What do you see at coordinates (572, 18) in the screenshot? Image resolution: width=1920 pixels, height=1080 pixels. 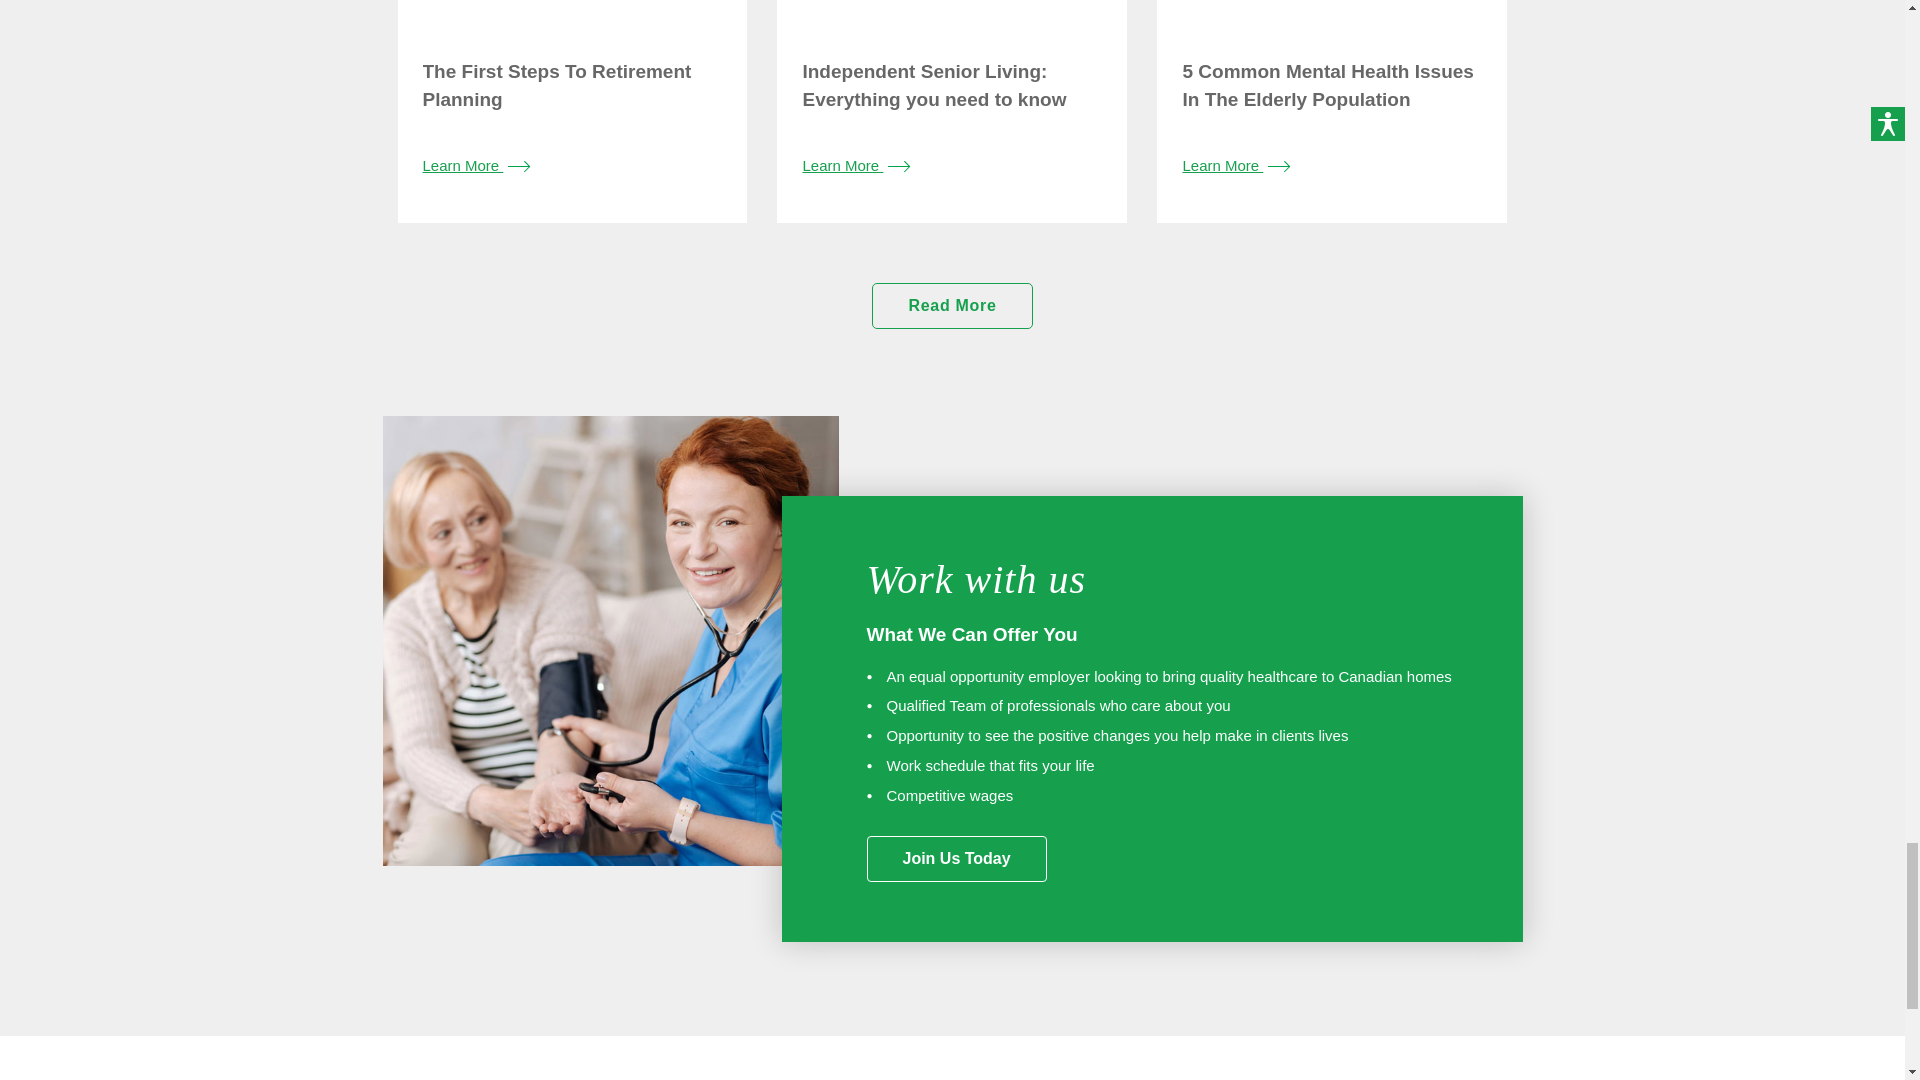 I see `The First Steps To Retirement Planning` at bounding box center [572, 18].